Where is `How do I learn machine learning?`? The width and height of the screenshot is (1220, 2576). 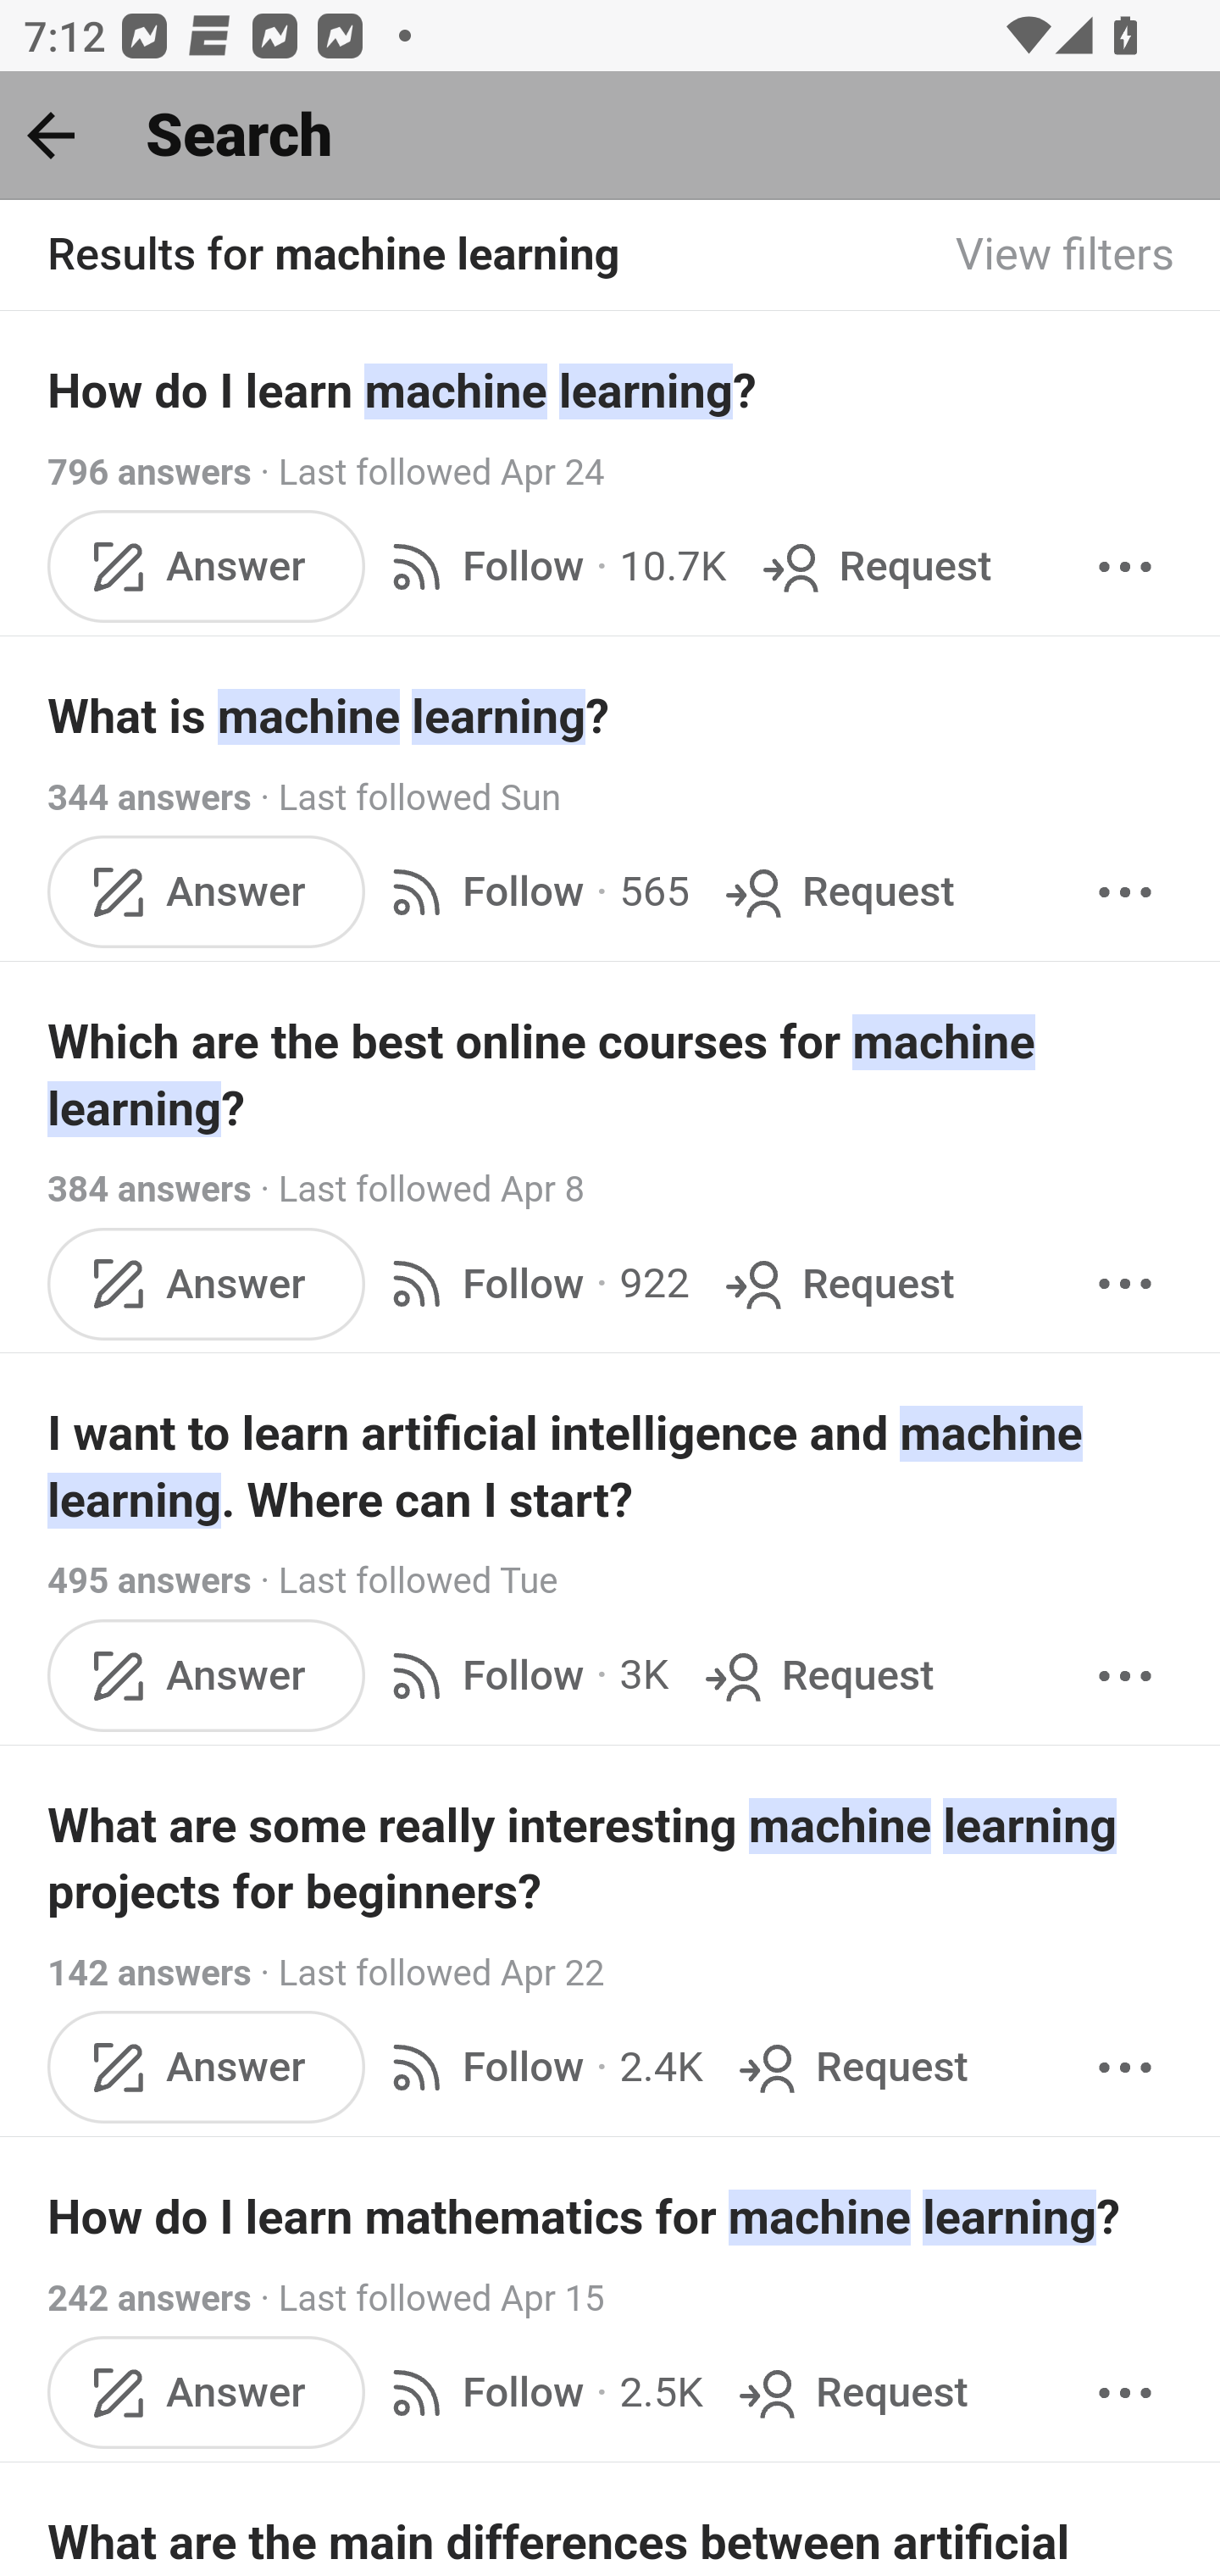
How do I learn machine learning? is located at coordinates (612, 390).